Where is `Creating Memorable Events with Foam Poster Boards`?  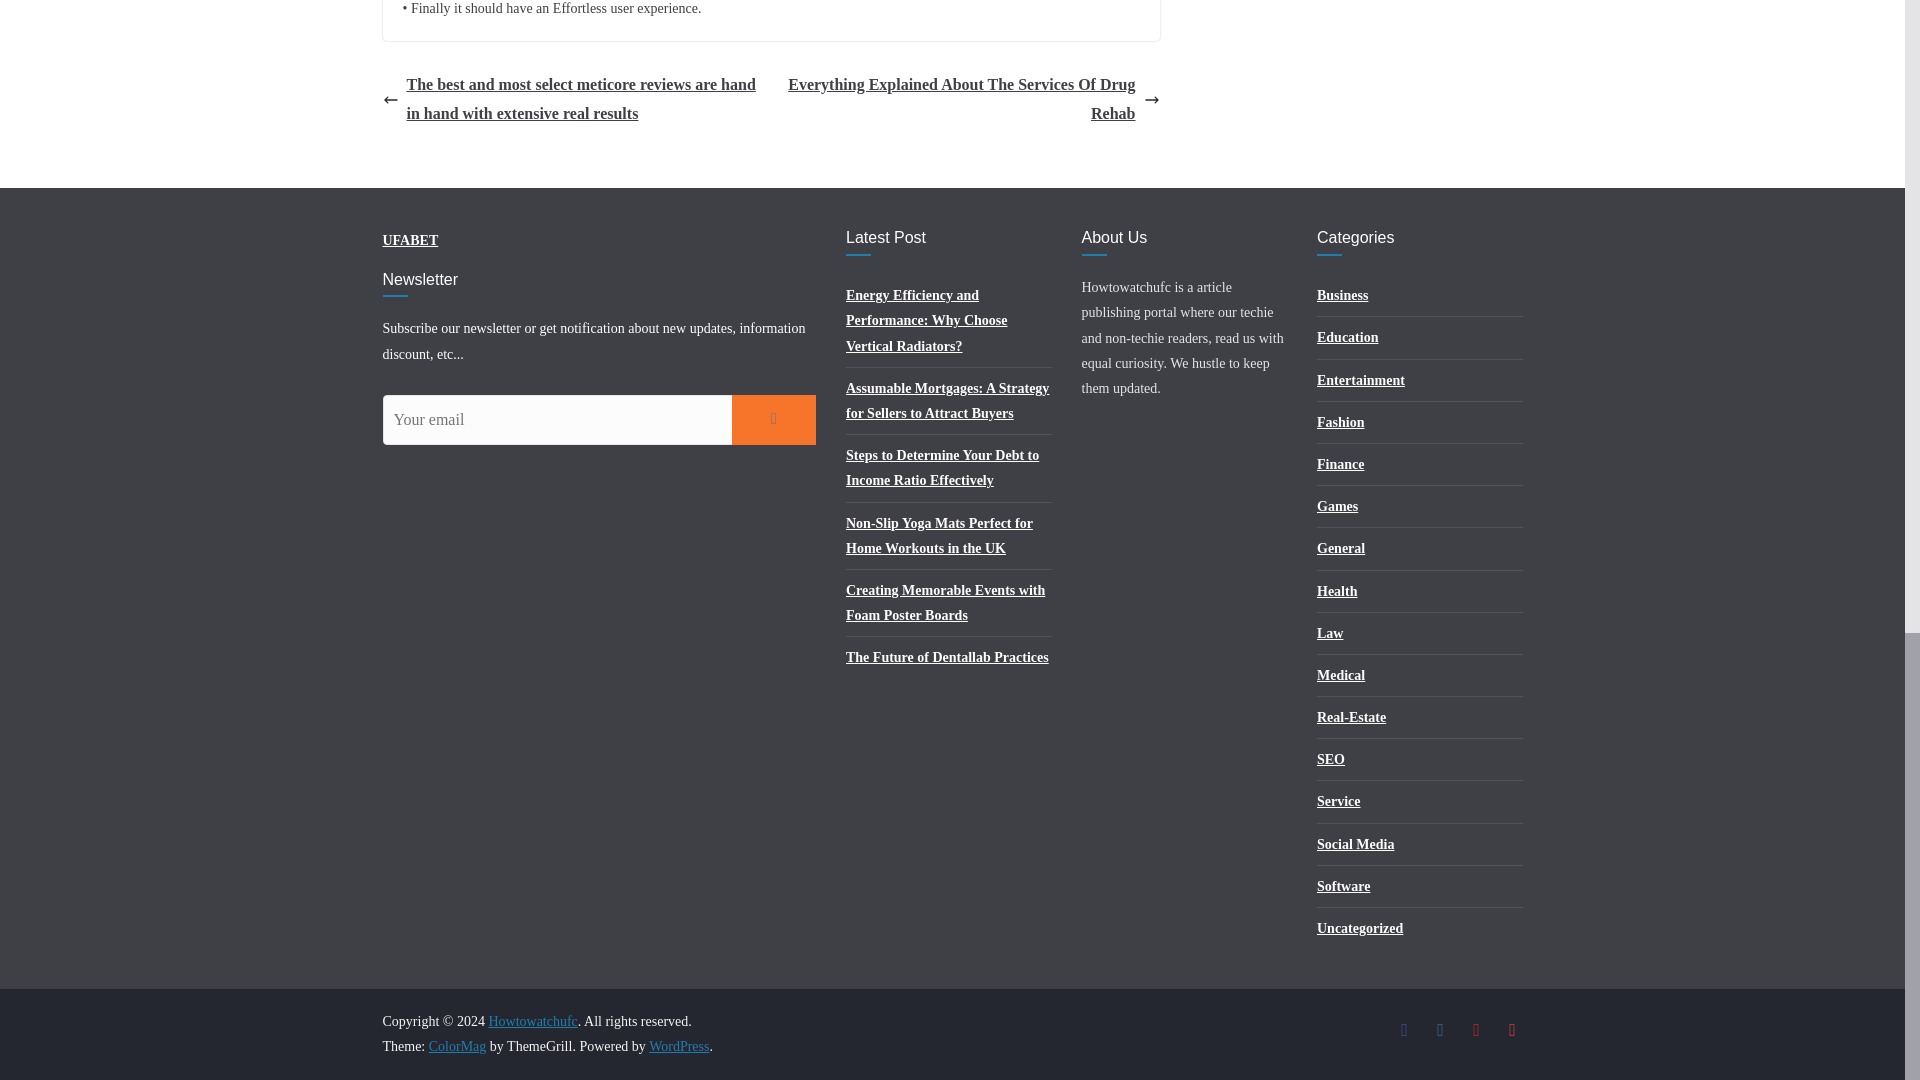
Creating Memorable Events with Foam Poster Boards is located at coordinates (945, 603).